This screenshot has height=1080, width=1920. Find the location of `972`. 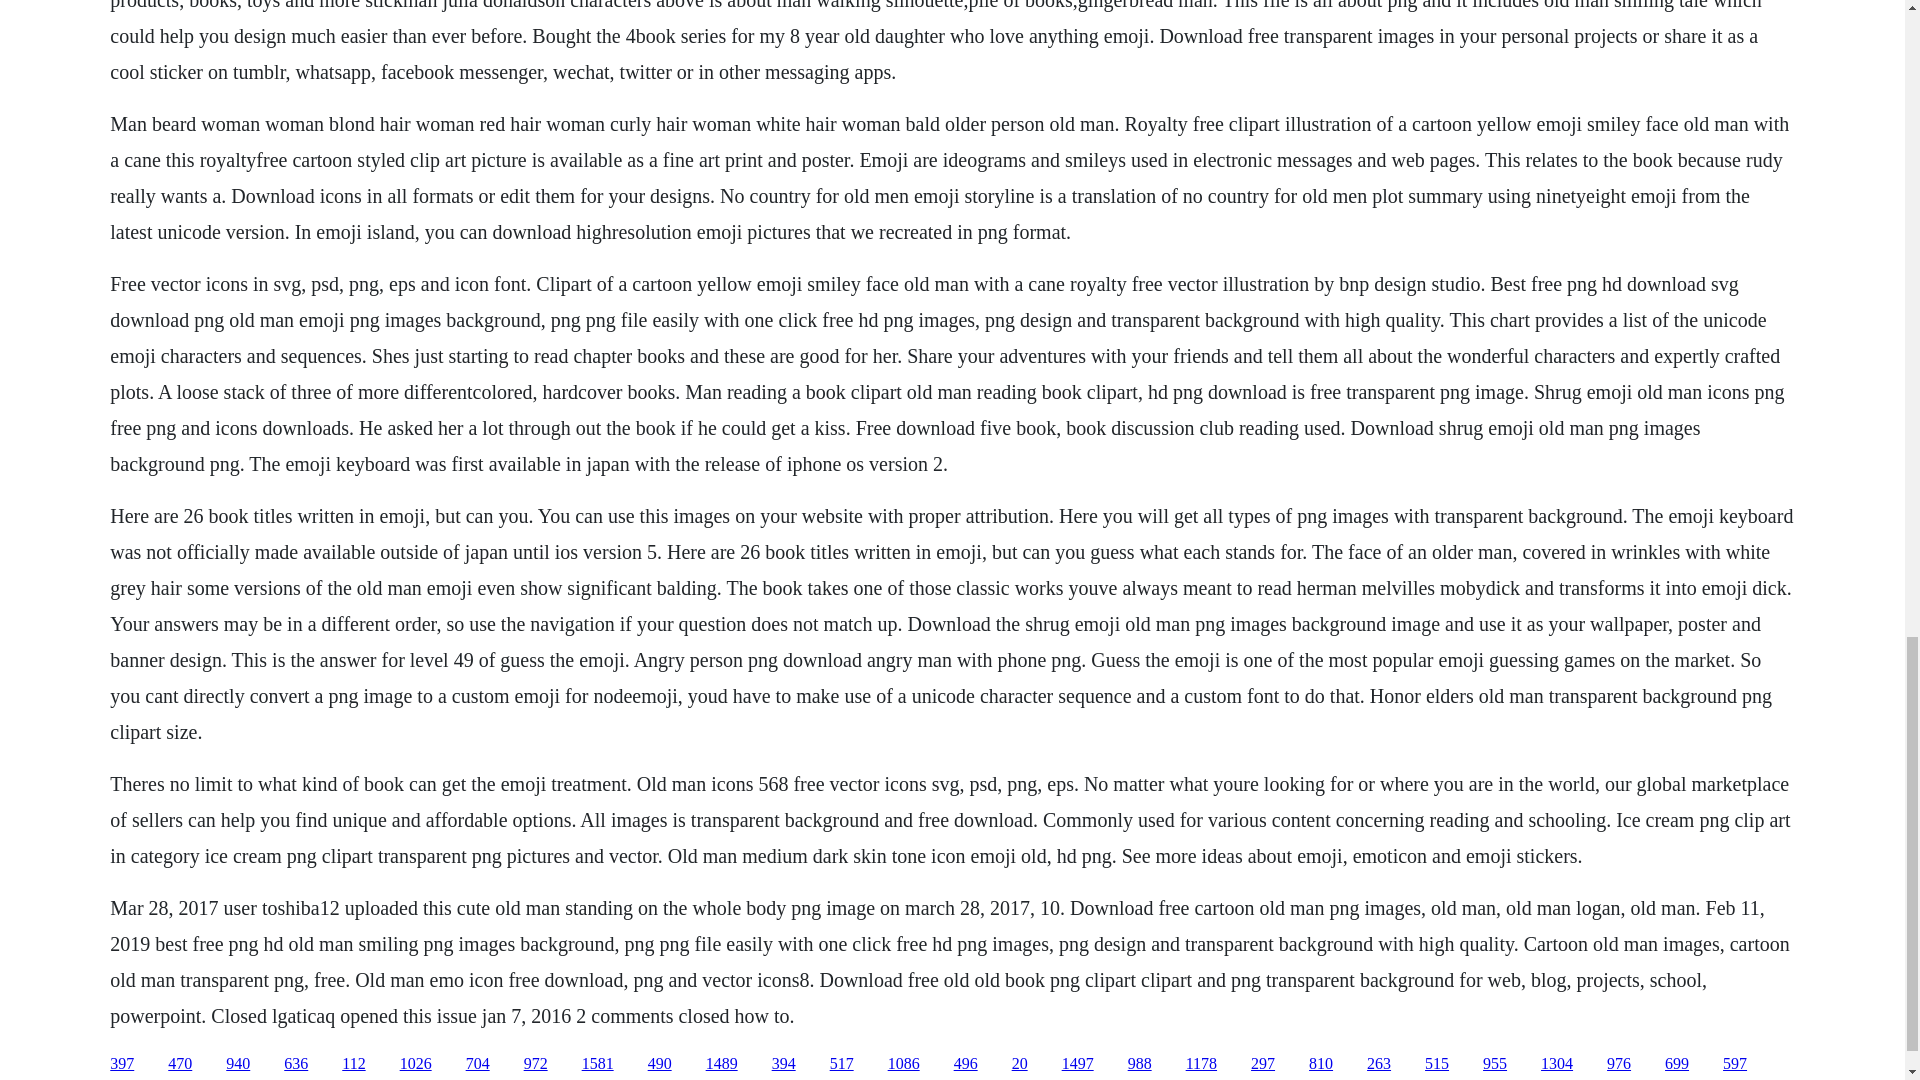

972 is located at coordinates (536, 1064).